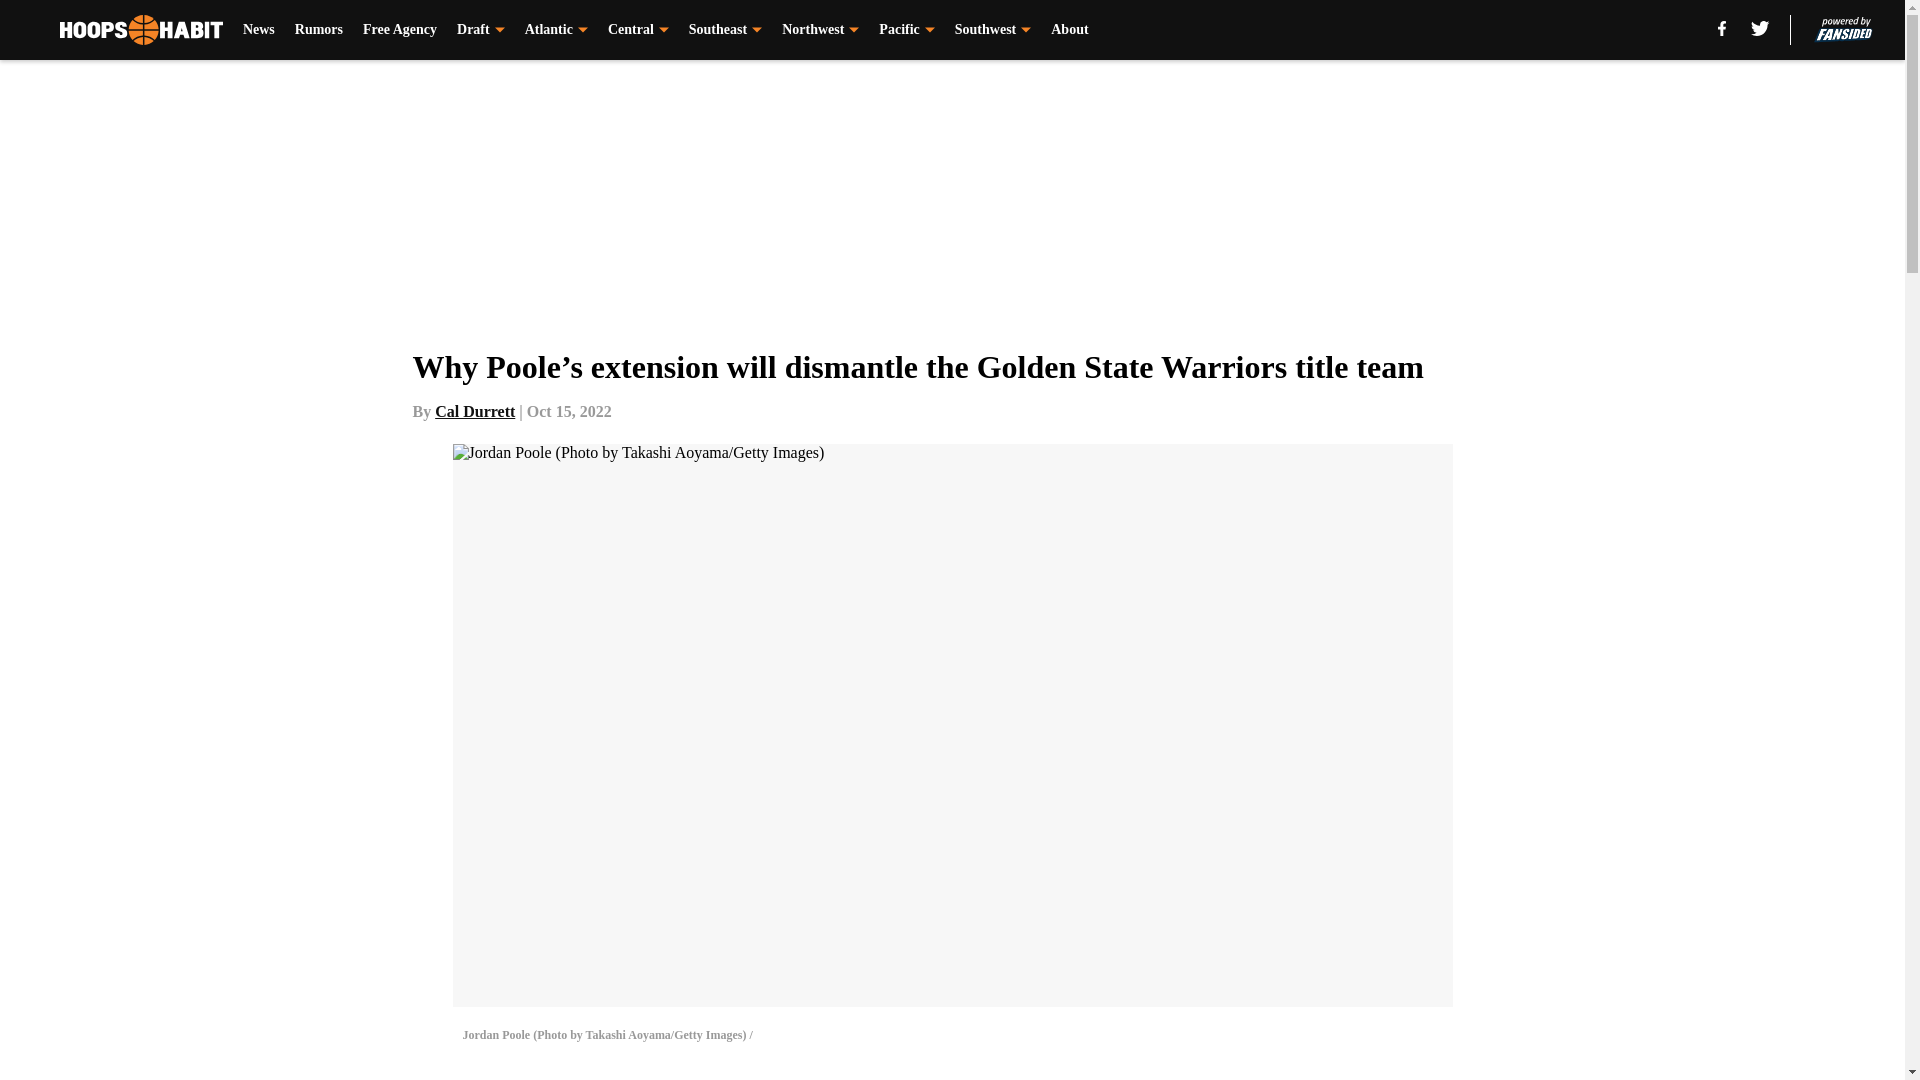  I want to click on Northwest, so click(820, 30).